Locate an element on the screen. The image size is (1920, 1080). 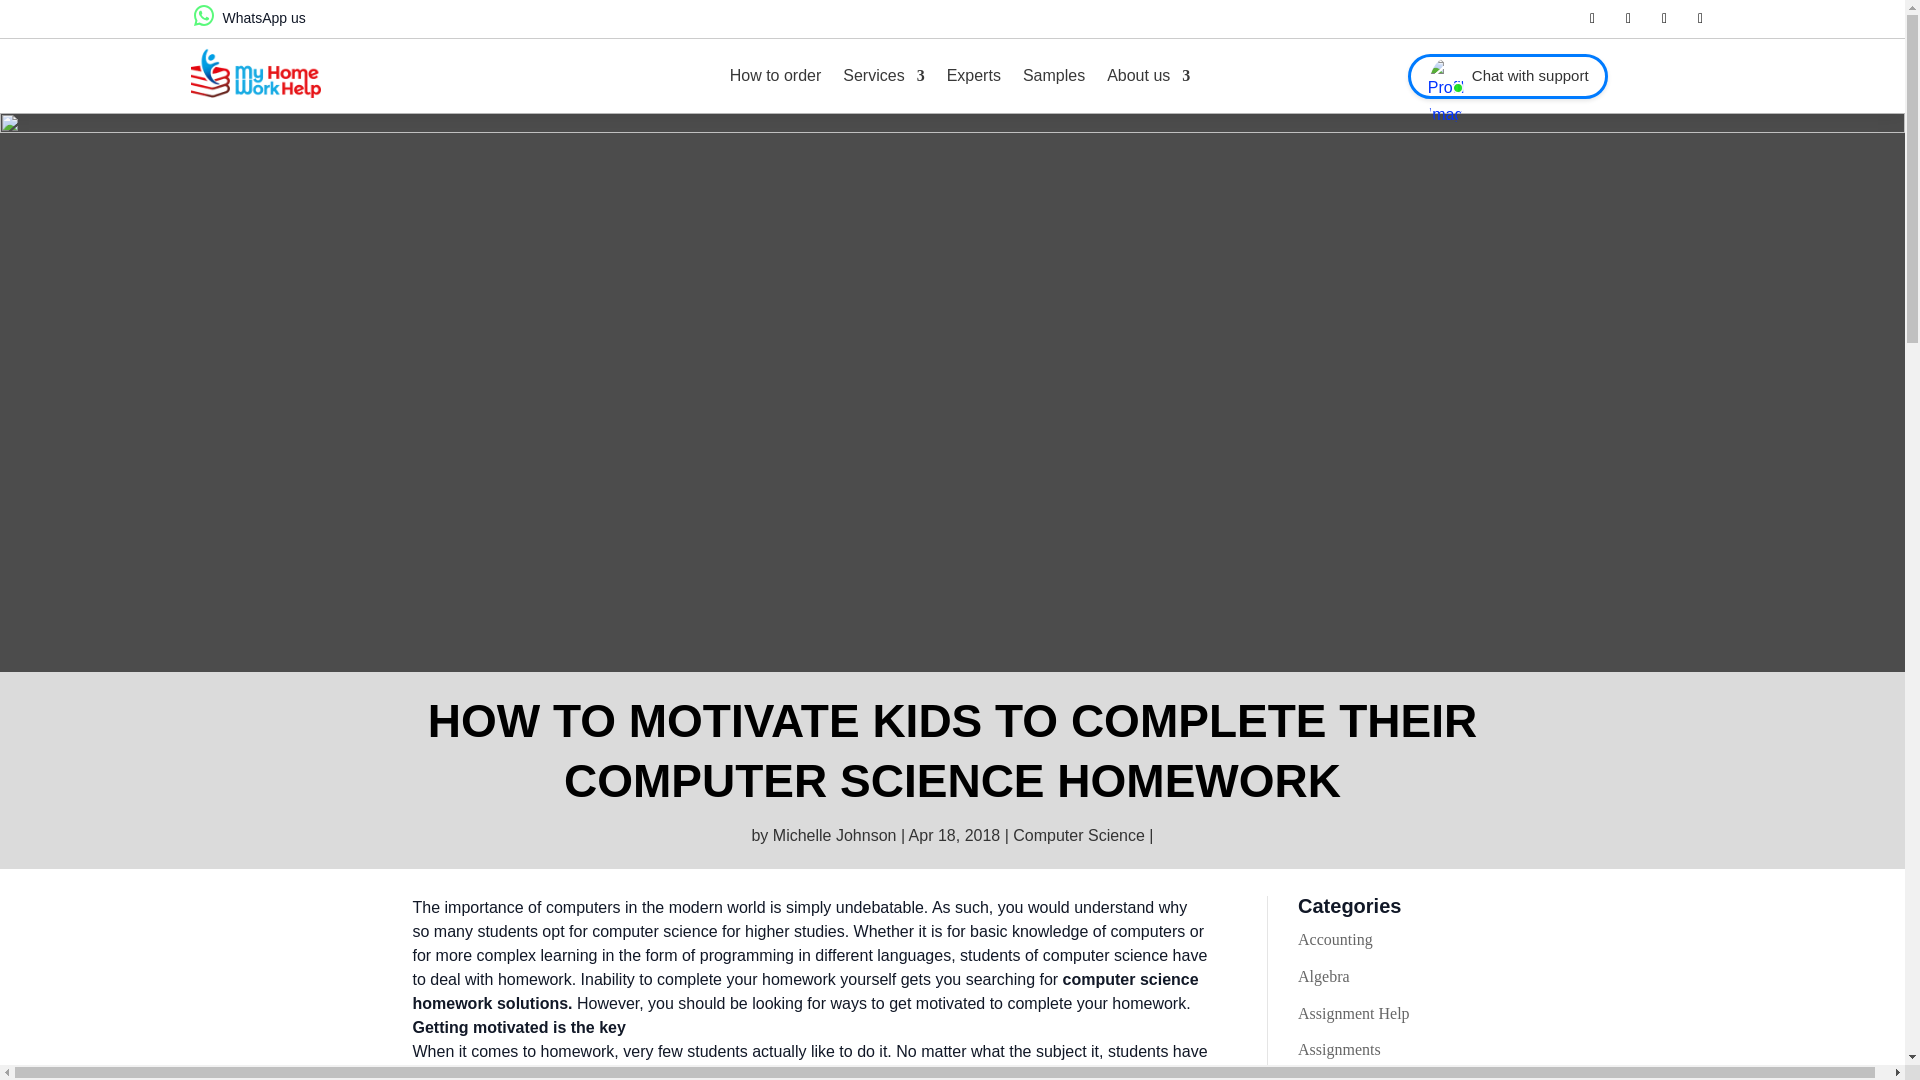
Follow on Instagram is located at coordinates (1700, 19).